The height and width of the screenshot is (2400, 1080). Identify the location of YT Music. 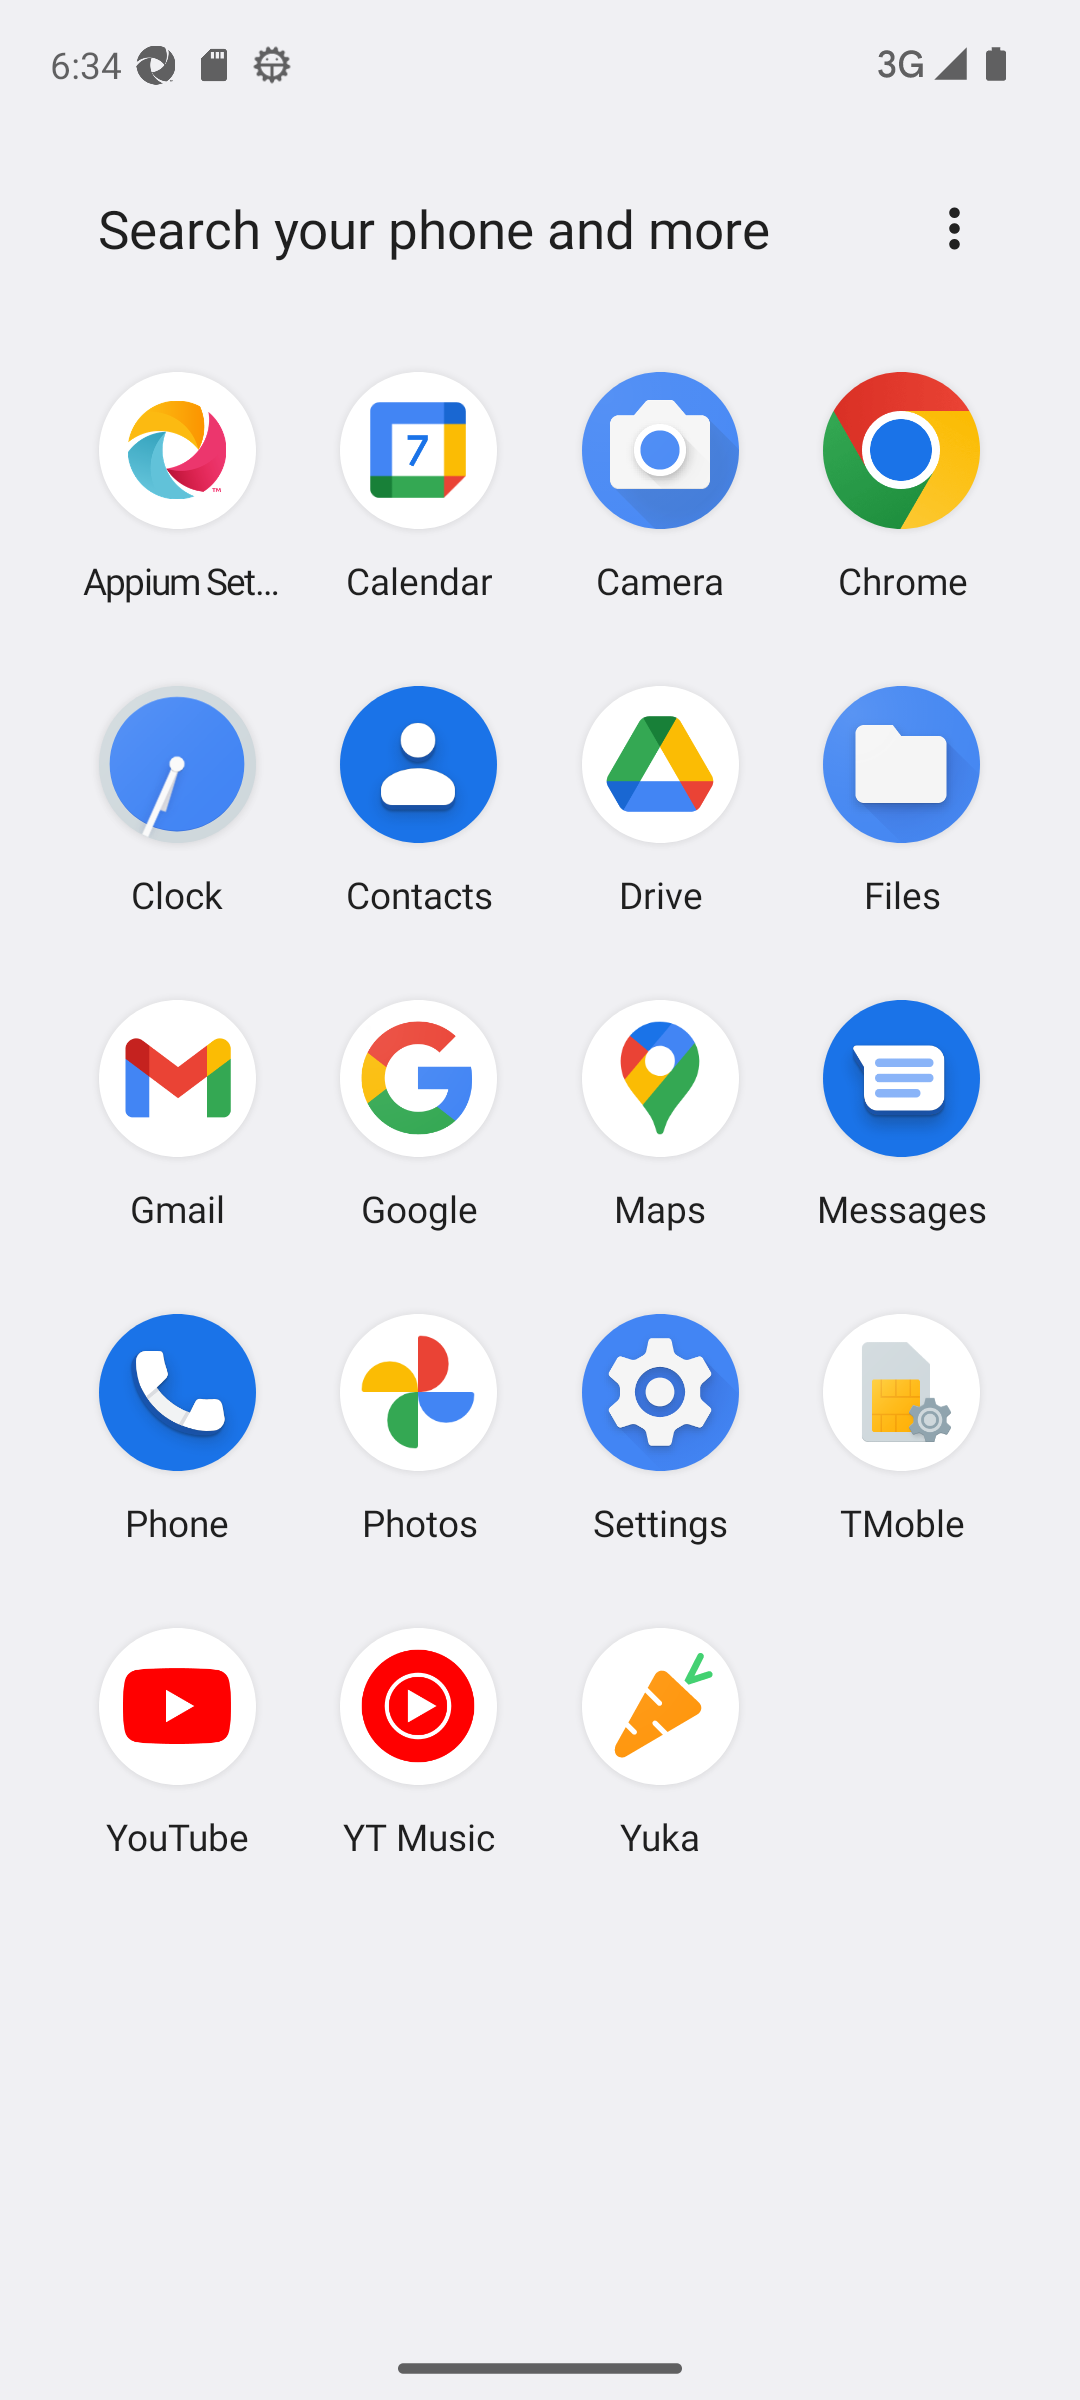
(419, 1741).